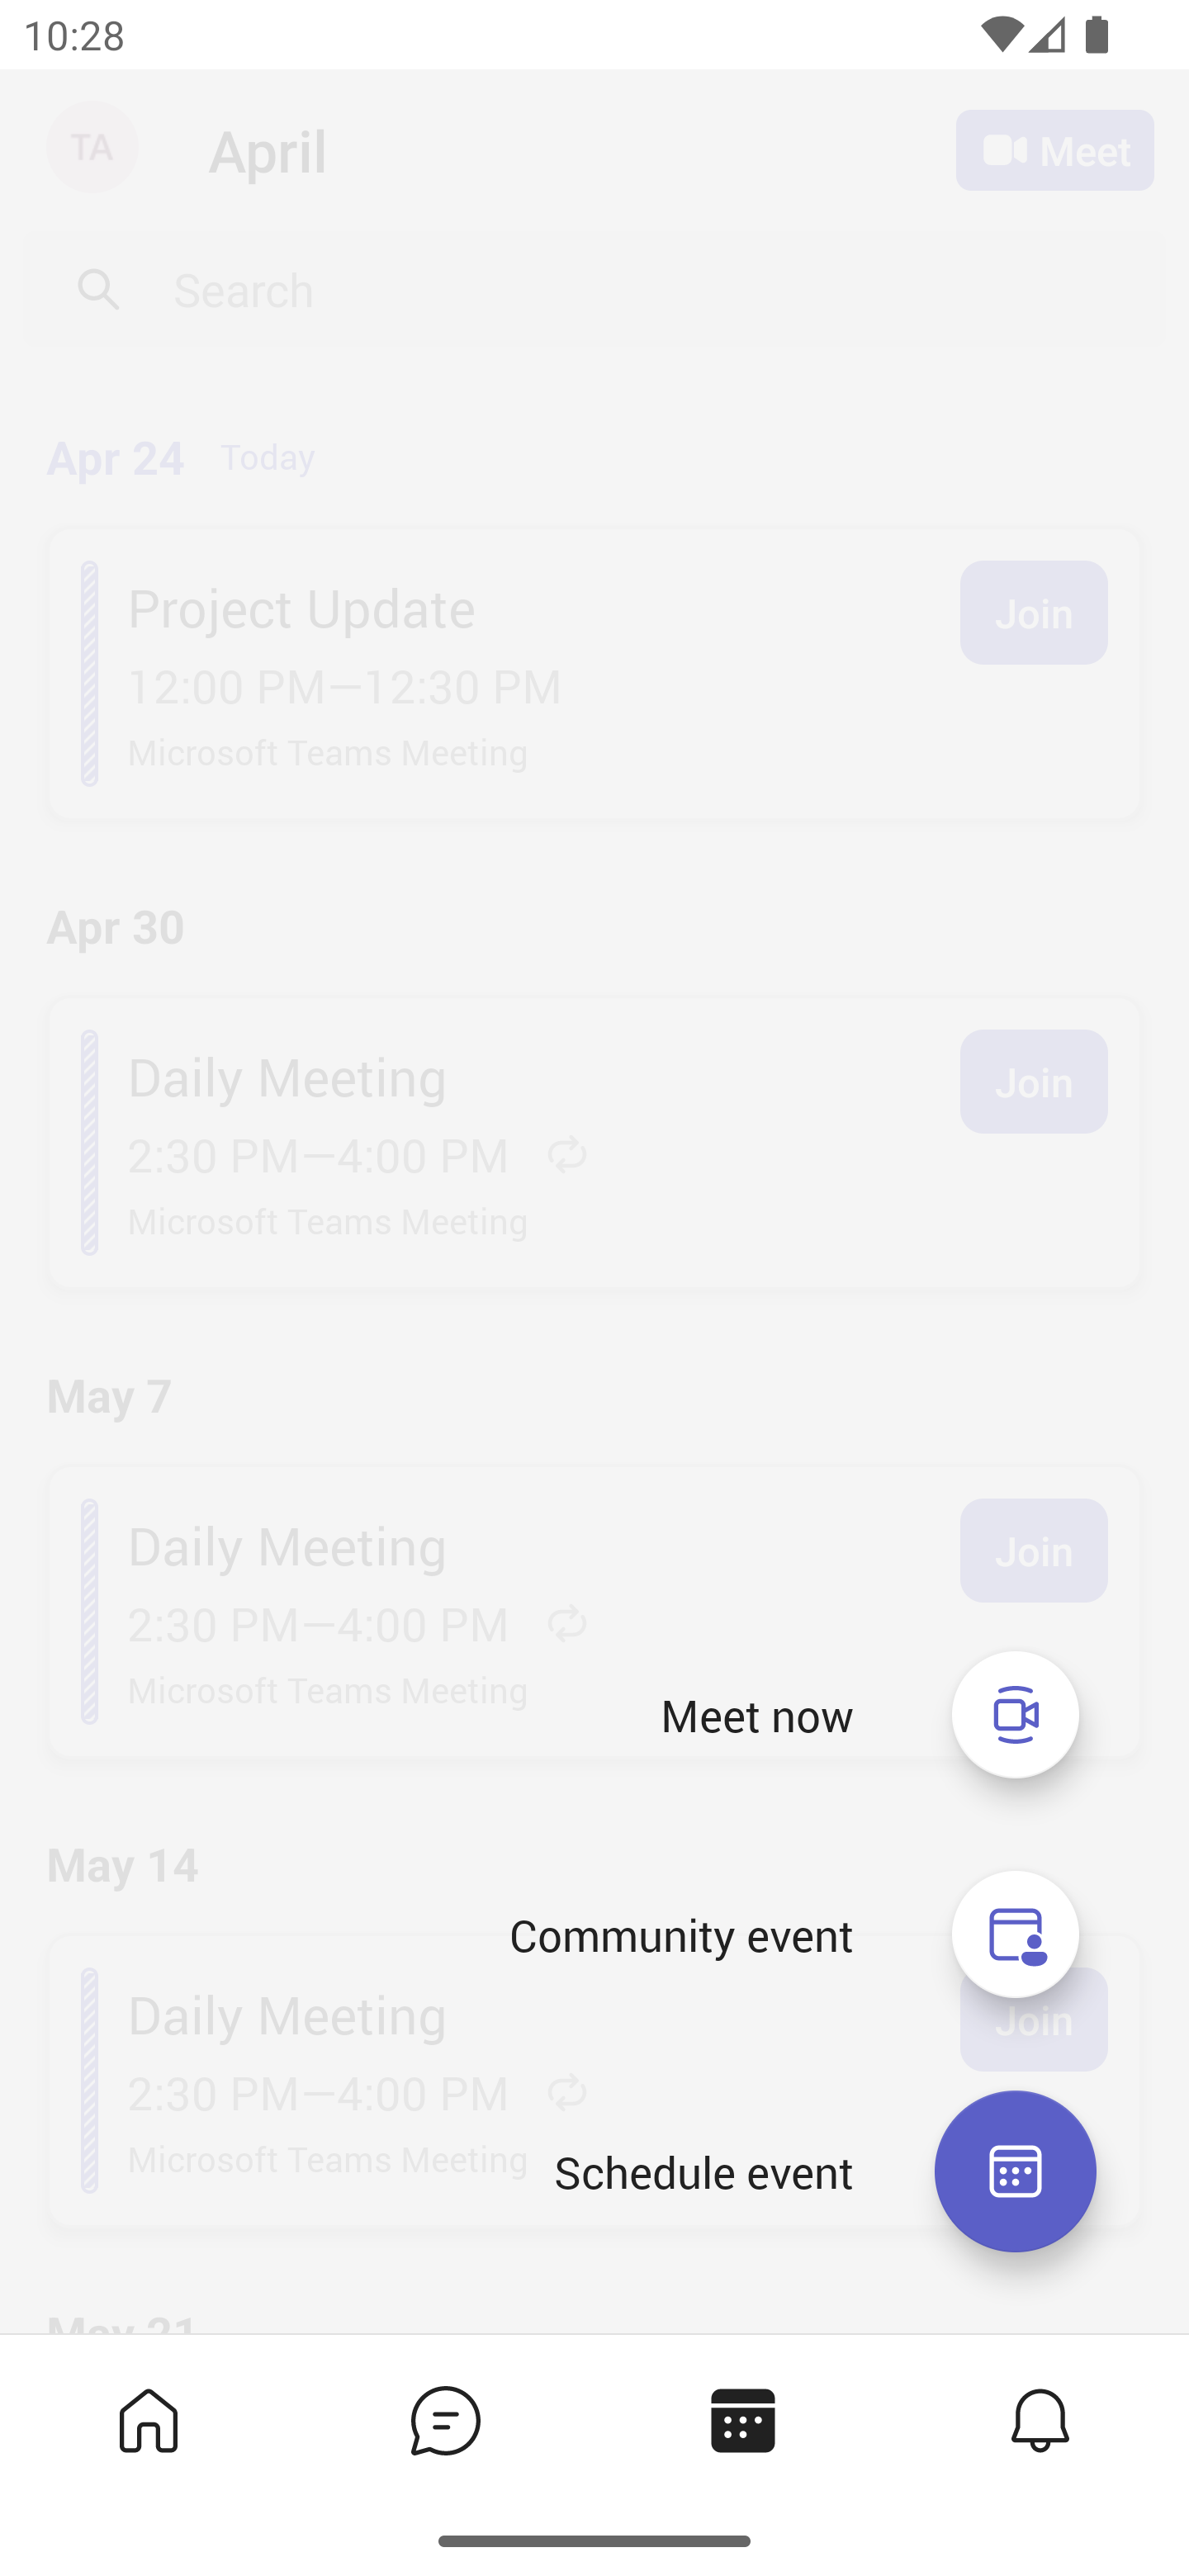 The height and width of the screenshot is (2576, 1189). Describe the element at coordinates (743, 2419) in the screenshot. I see `Calendar tab, 3 of 4` at that location.